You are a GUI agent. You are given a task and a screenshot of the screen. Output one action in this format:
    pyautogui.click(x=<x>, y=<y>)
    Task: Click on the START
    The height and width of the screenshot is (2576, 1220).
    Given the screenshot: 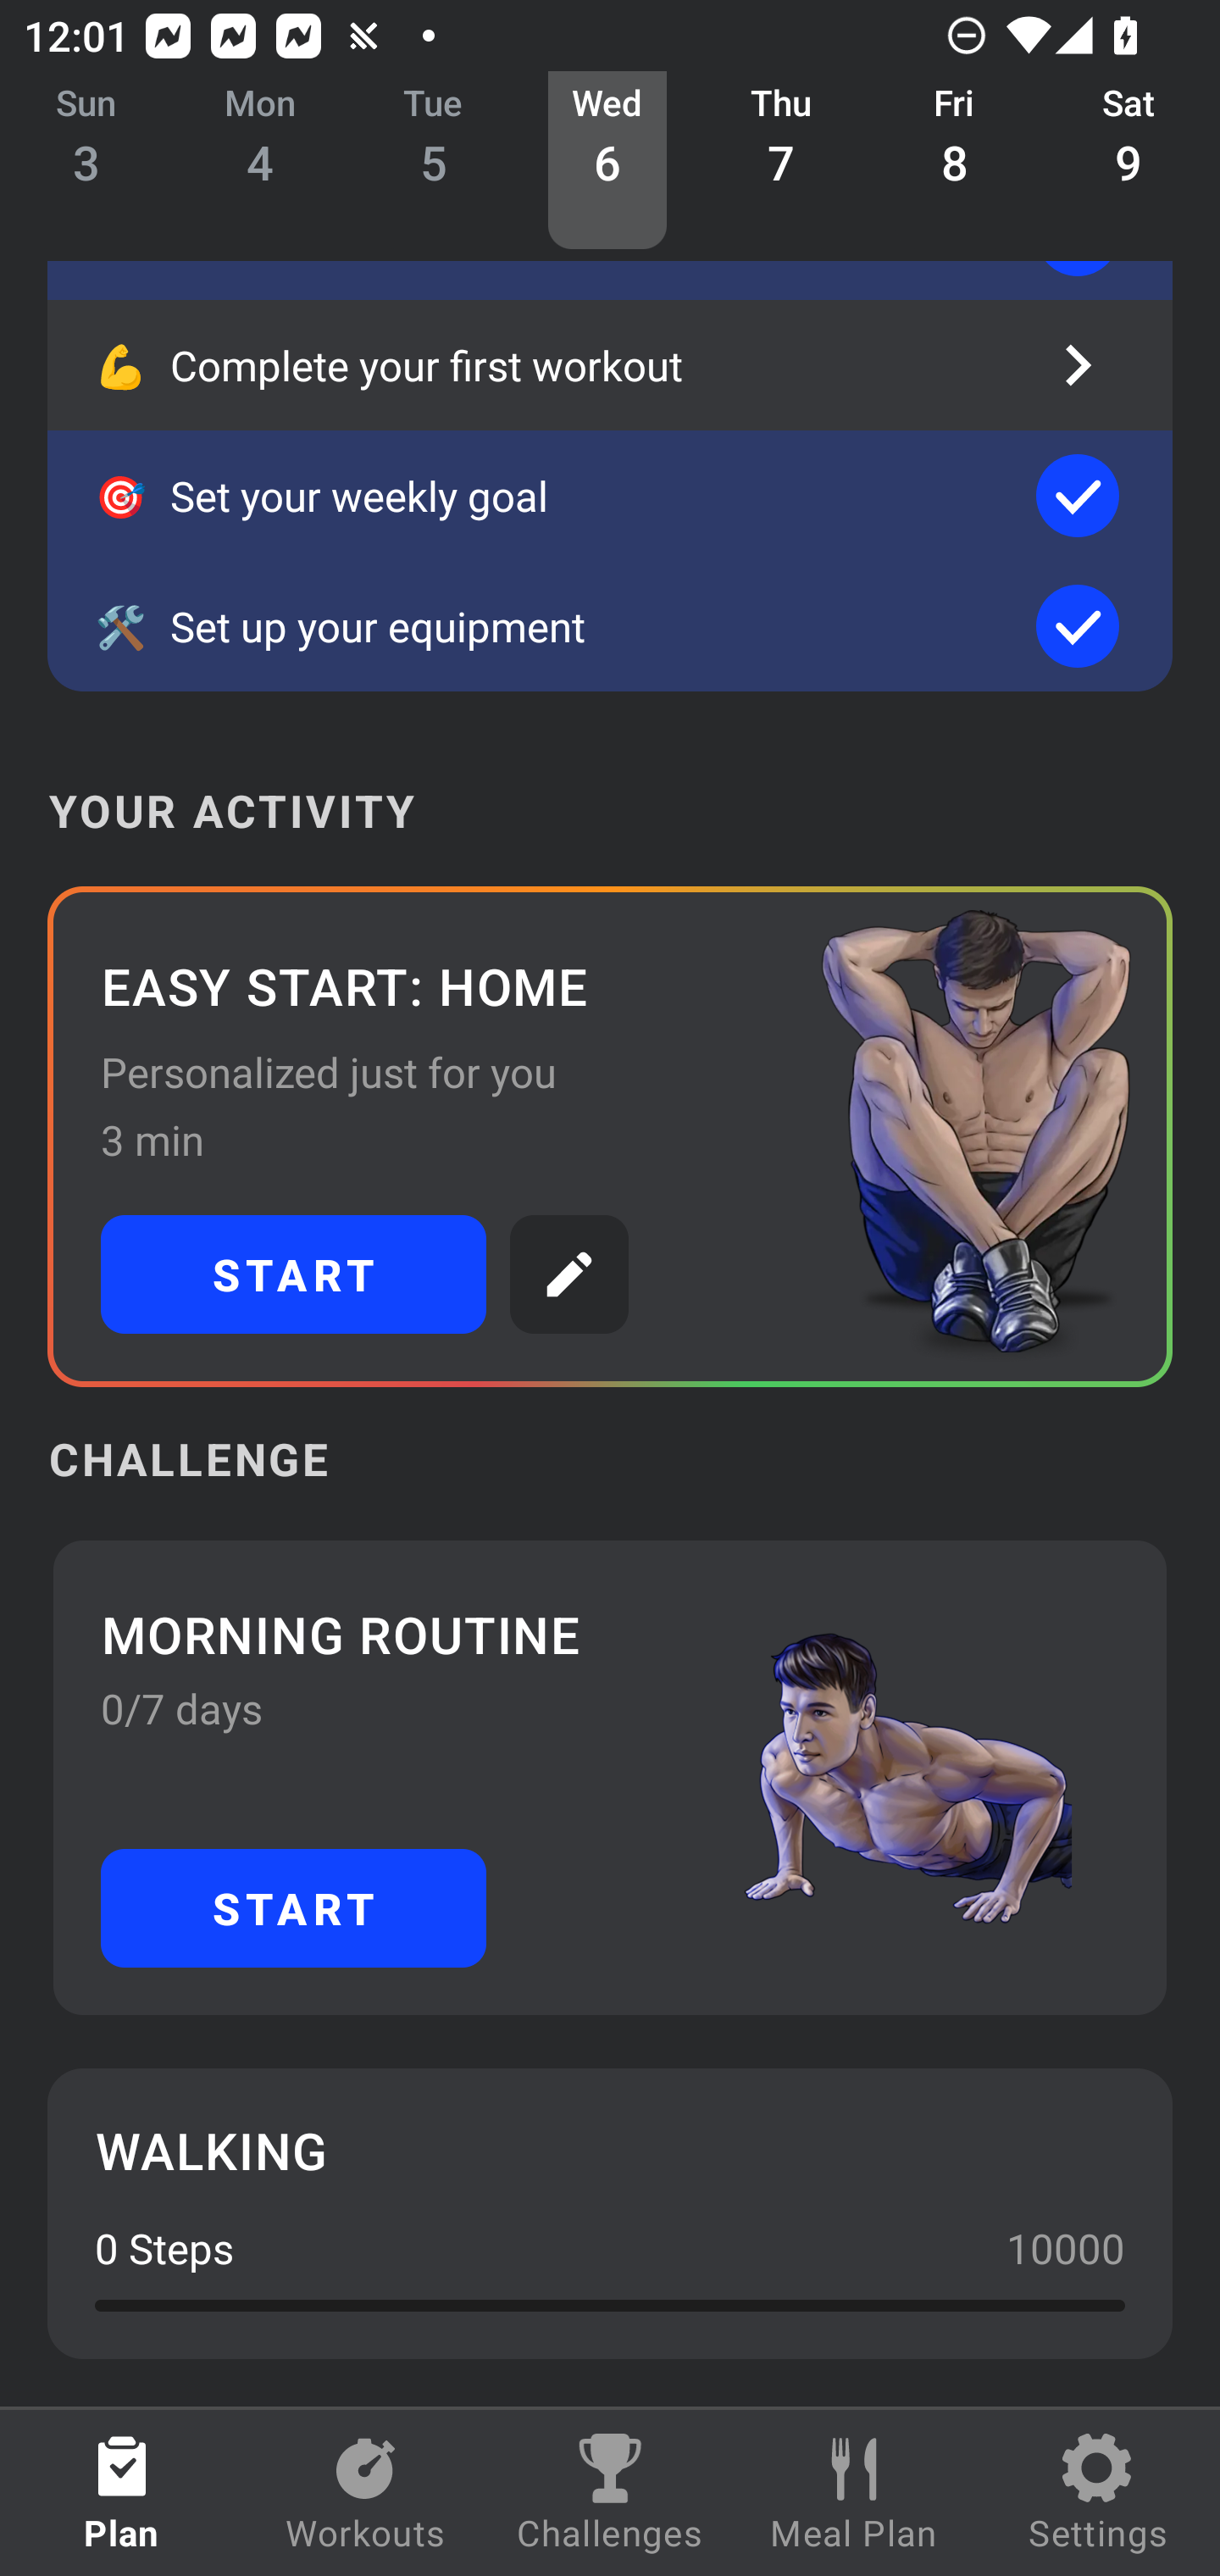 What is the action you would take?
    pyautogui.click(x=293, y=1274)
    